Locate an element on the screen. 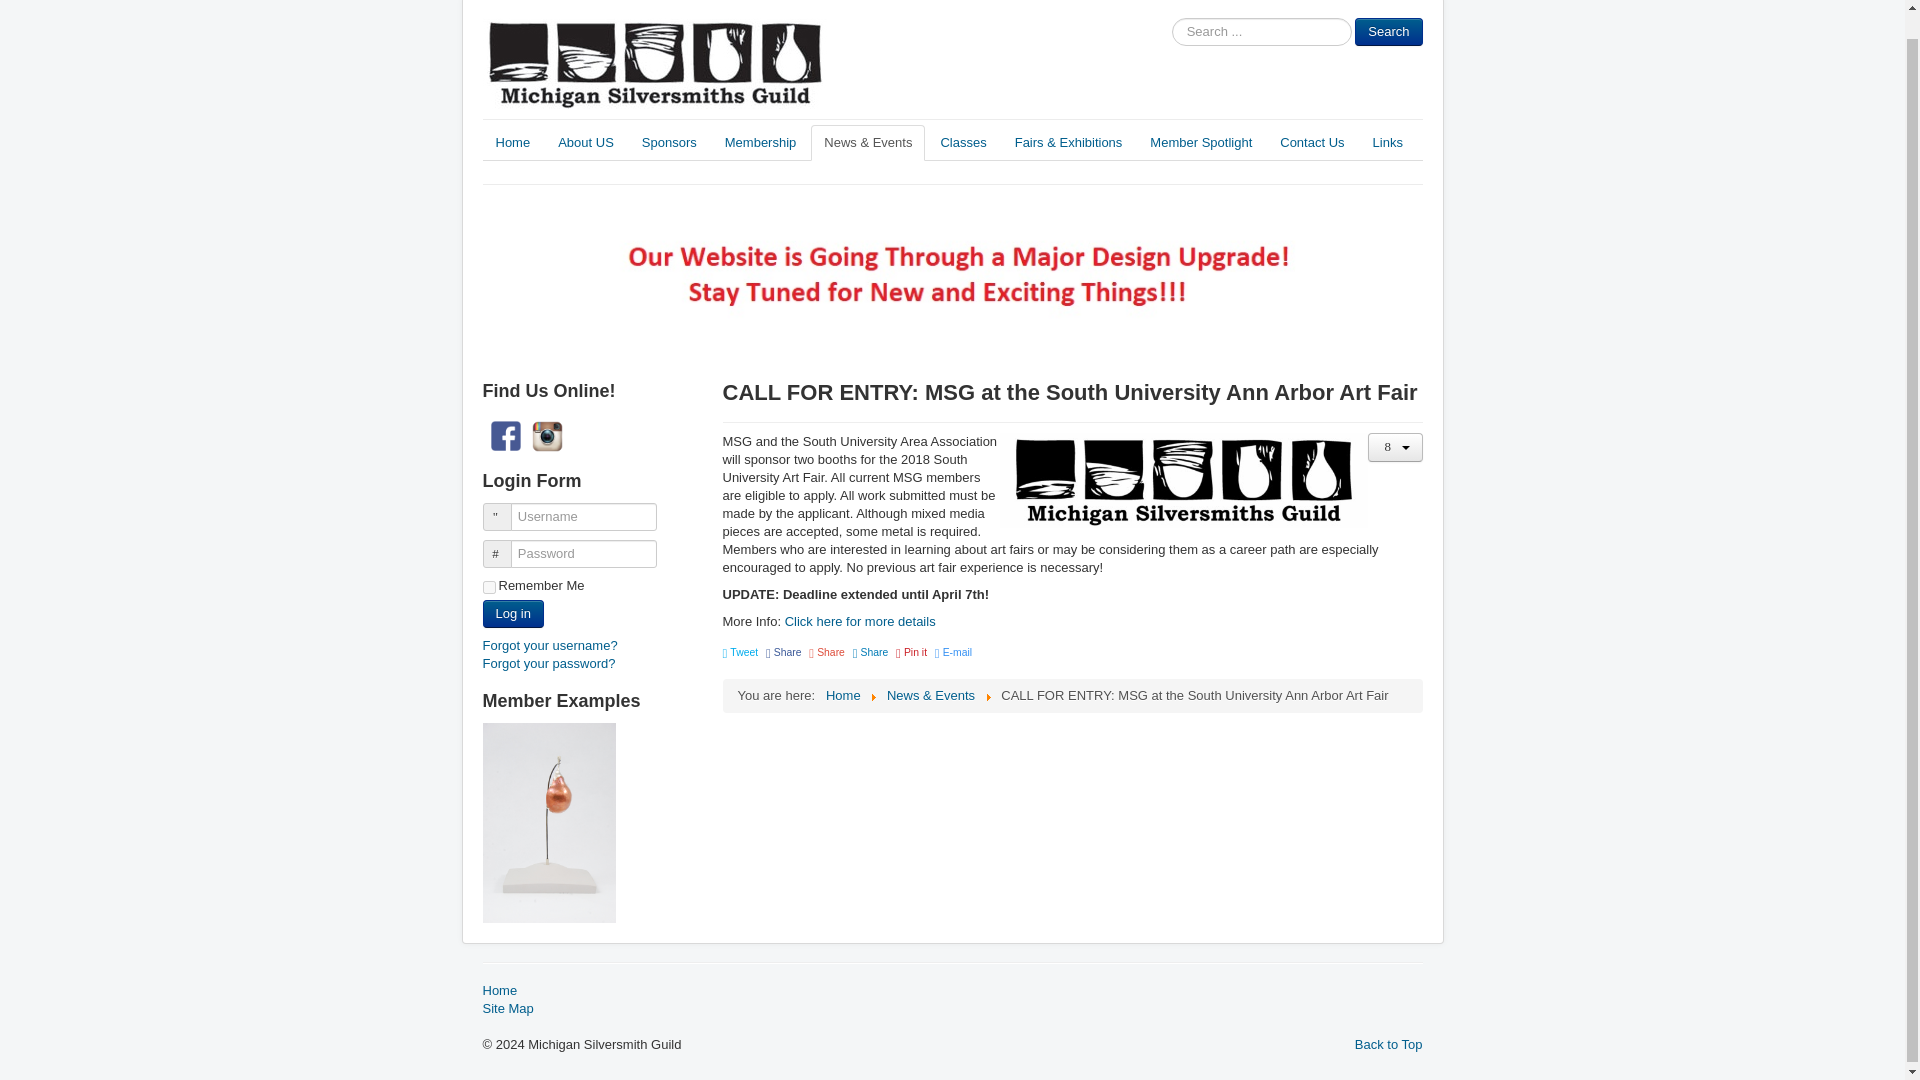 The image size is (1920, 1080). Home is located at coordinates (842, 695).